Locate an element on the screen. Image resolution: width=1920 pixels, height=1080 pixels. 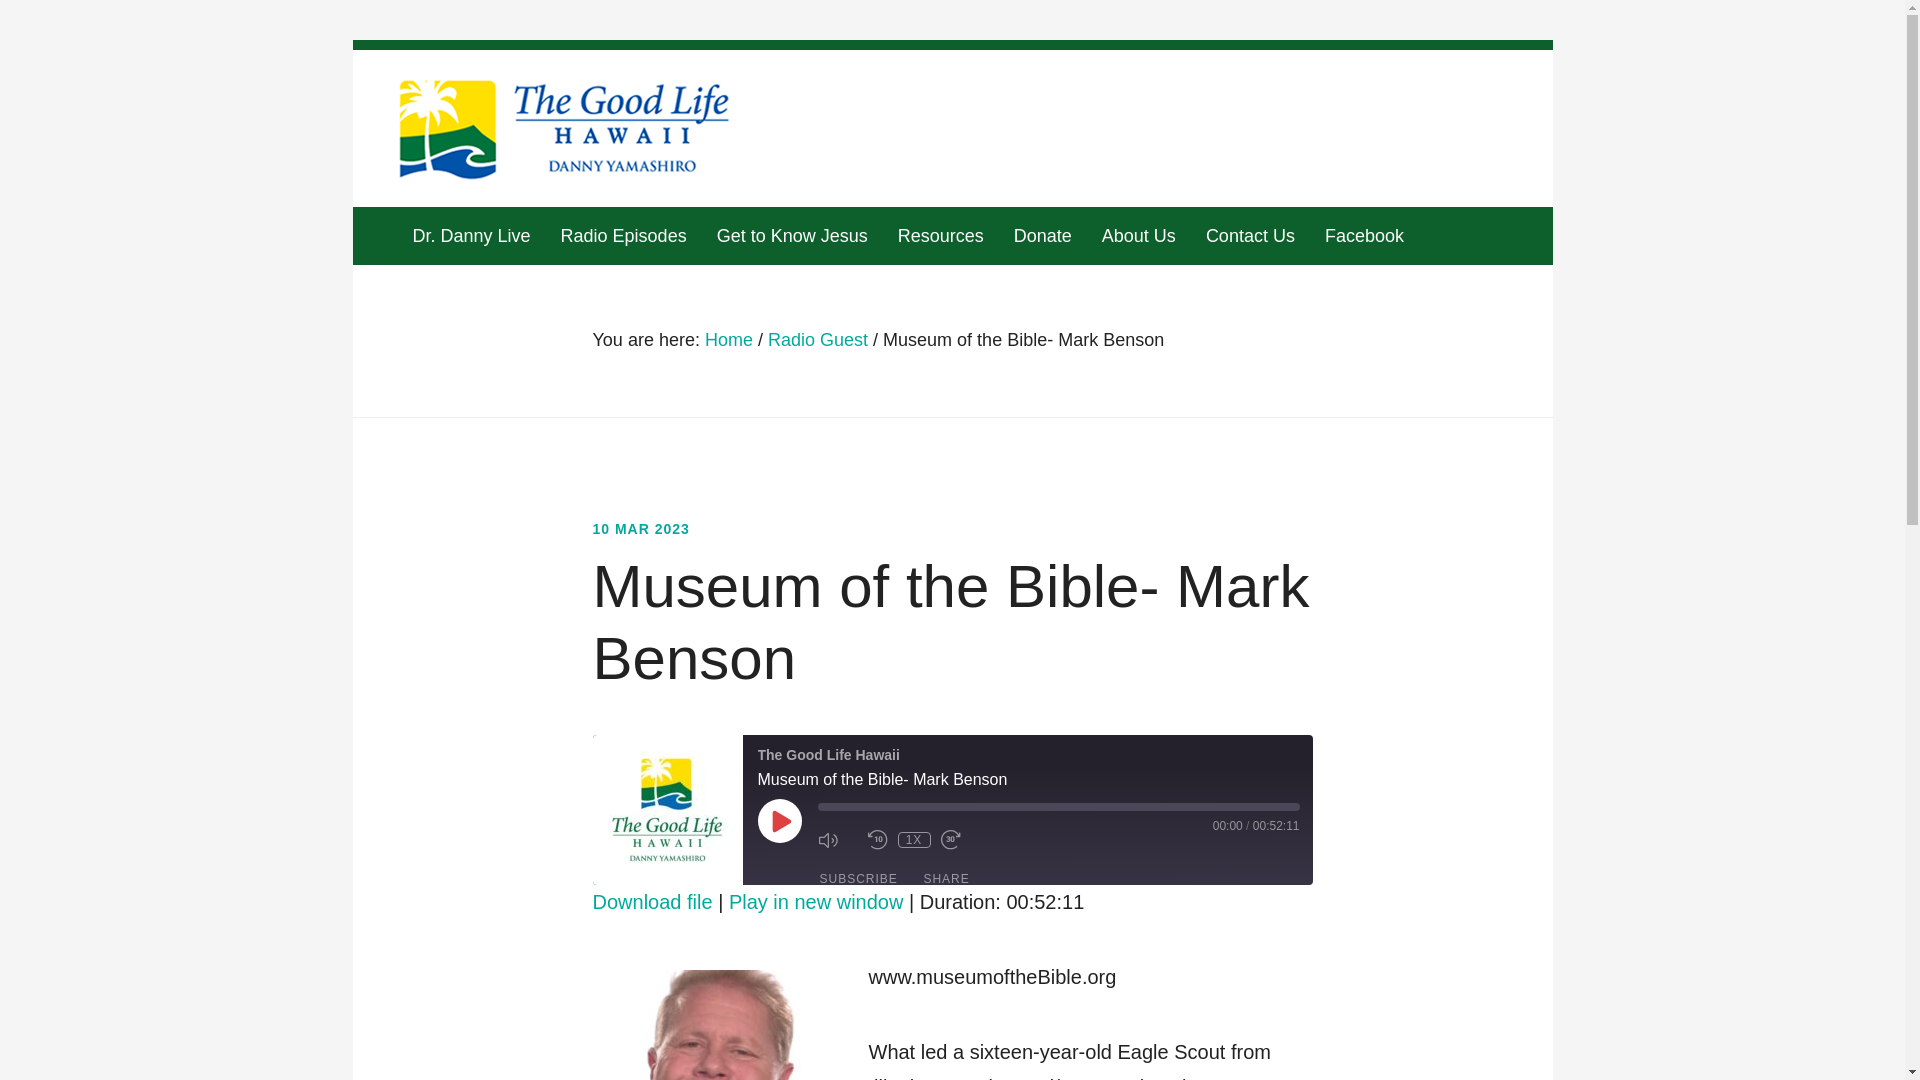
FAST FORWARD 30 SECONDS is located at coordinates (960, 839).